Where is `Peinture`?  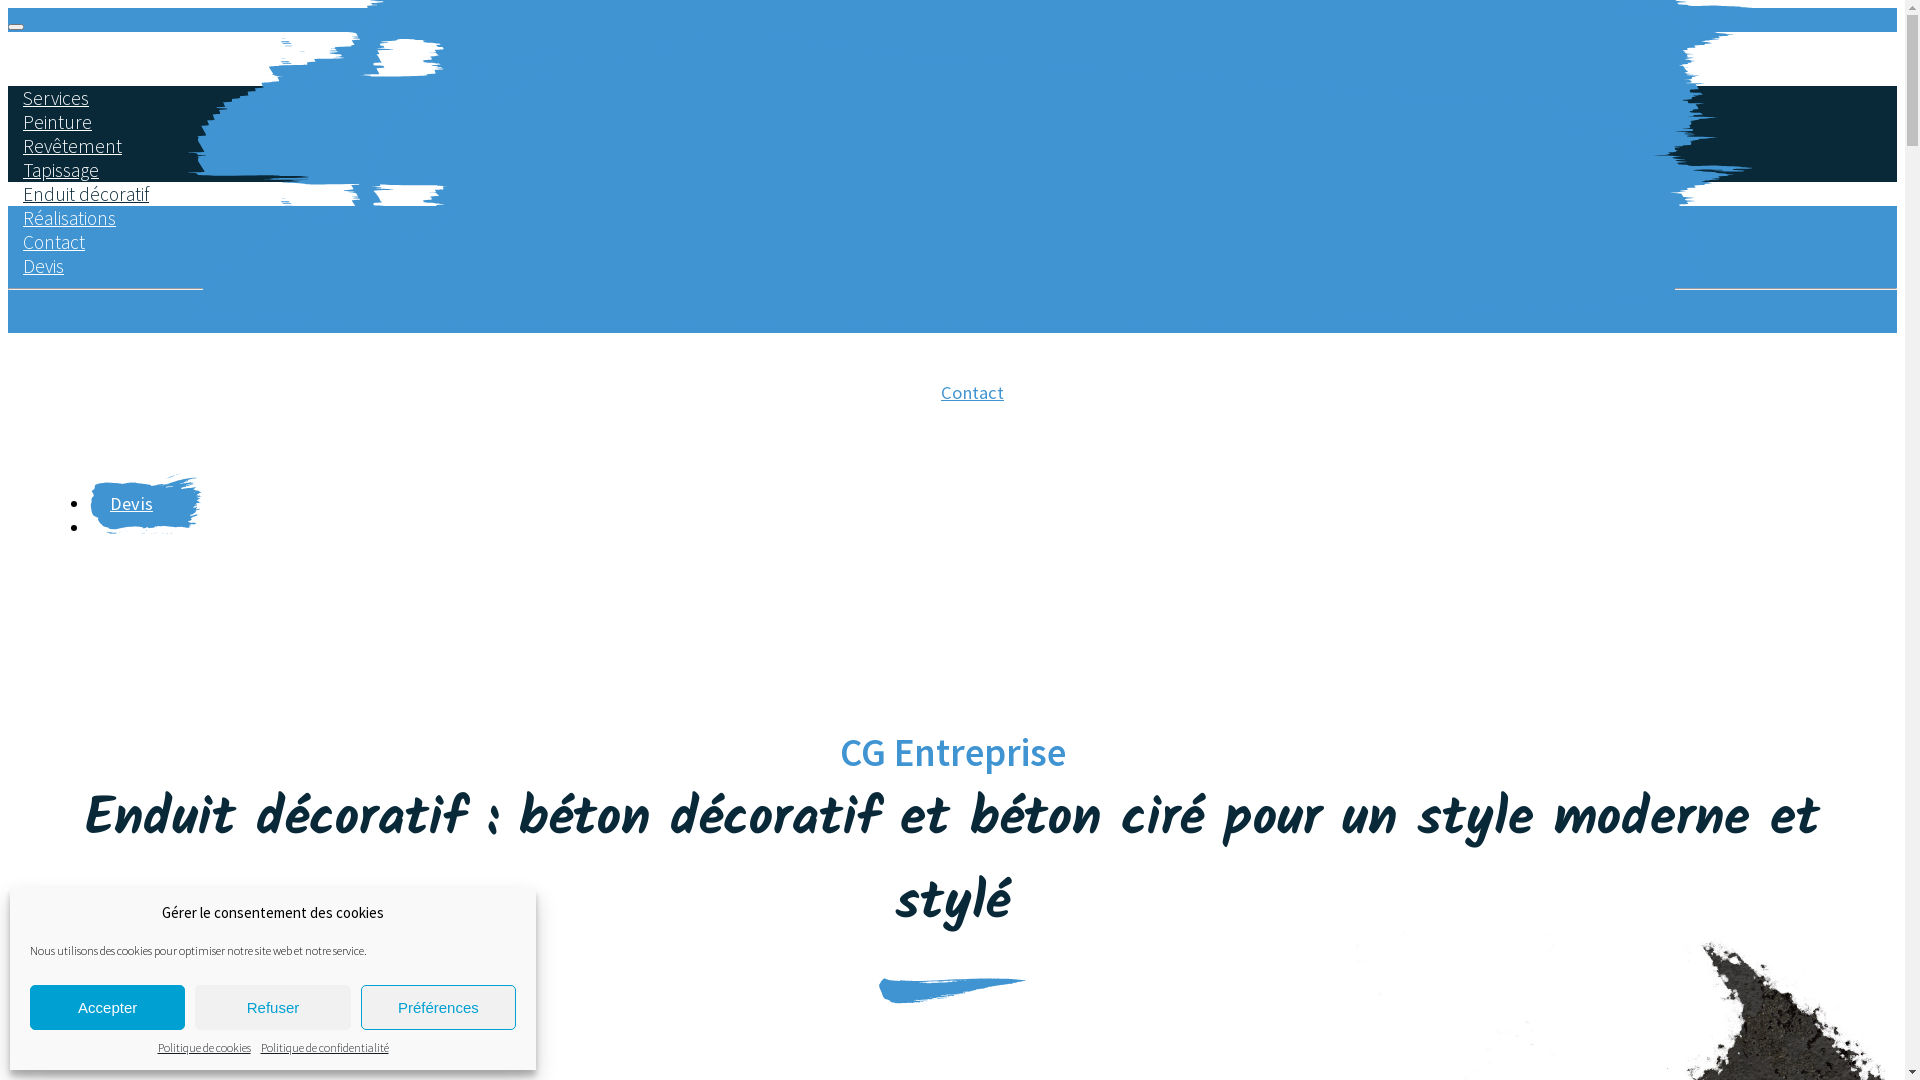 Peinture is located at coordinates (1006, 86).